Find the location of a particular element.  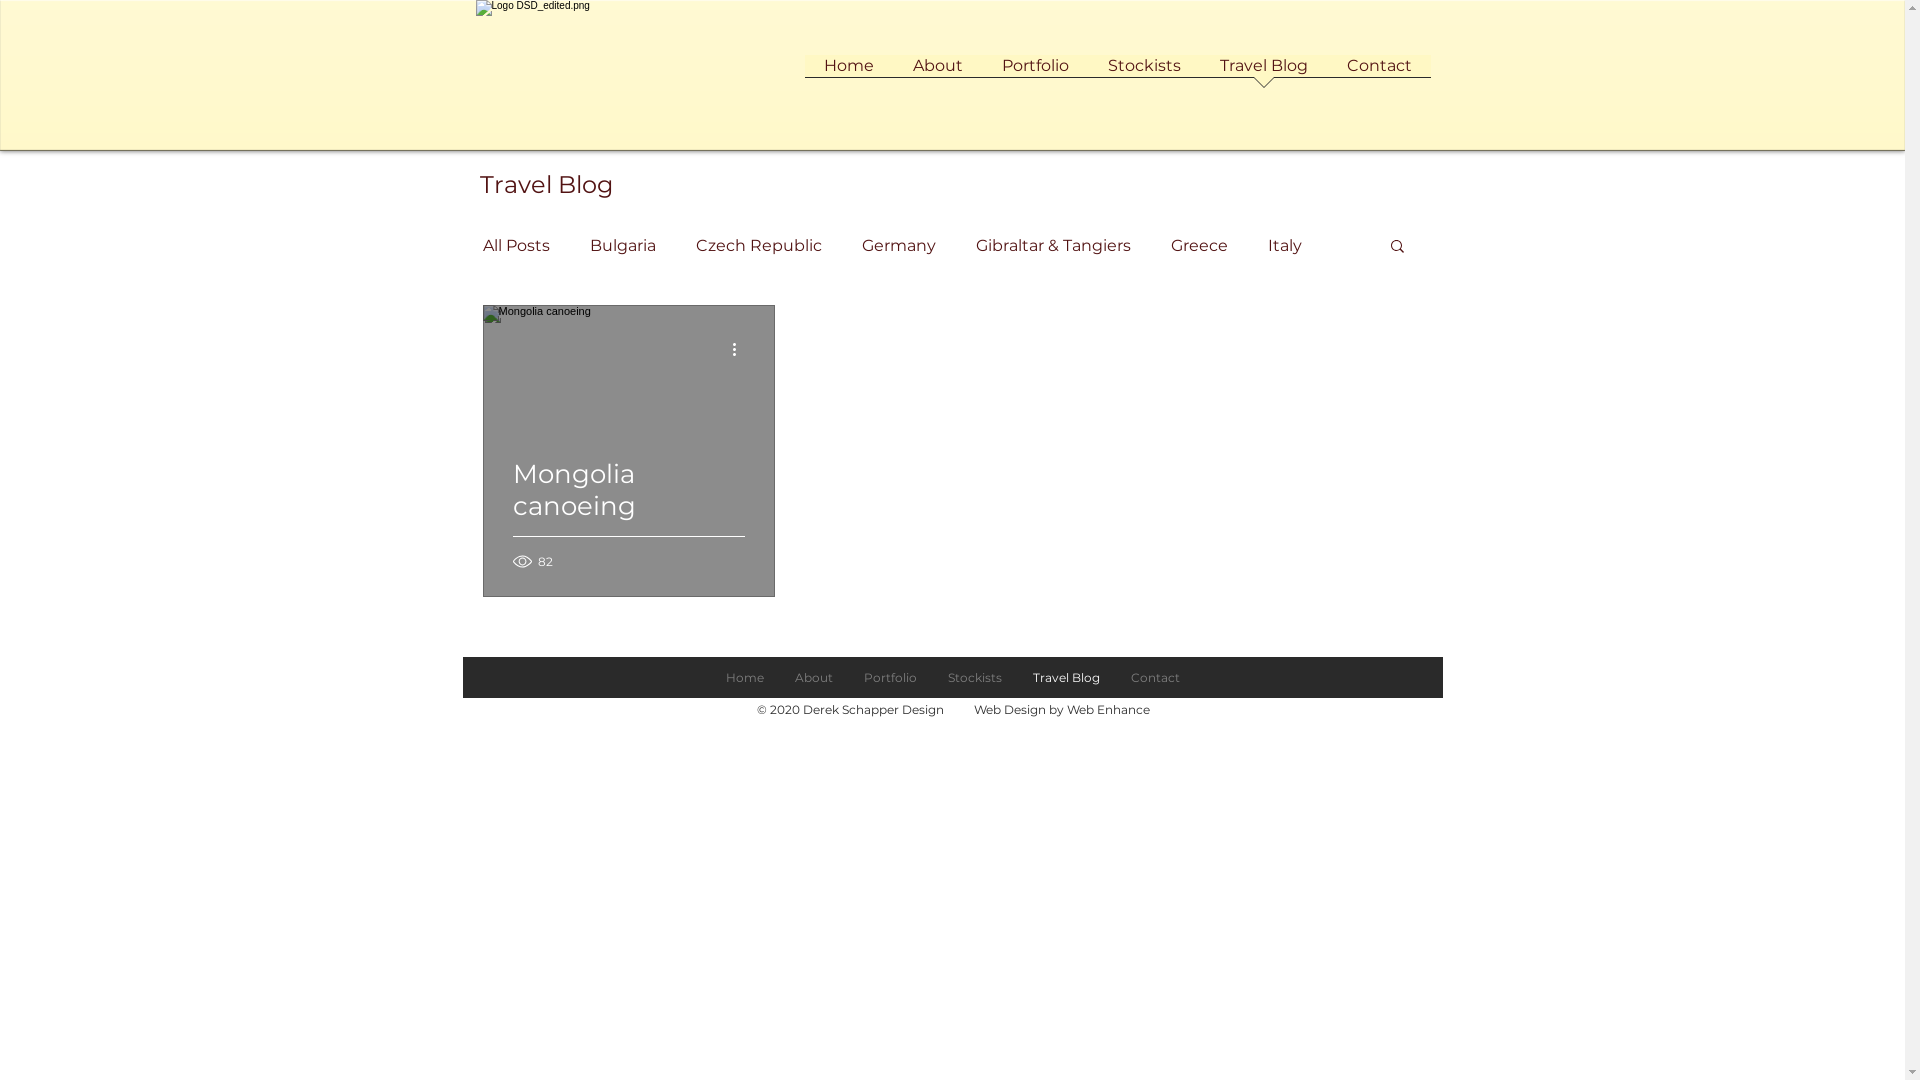

Gibraltar & Tangiers is located at coordinates (1054, 246).